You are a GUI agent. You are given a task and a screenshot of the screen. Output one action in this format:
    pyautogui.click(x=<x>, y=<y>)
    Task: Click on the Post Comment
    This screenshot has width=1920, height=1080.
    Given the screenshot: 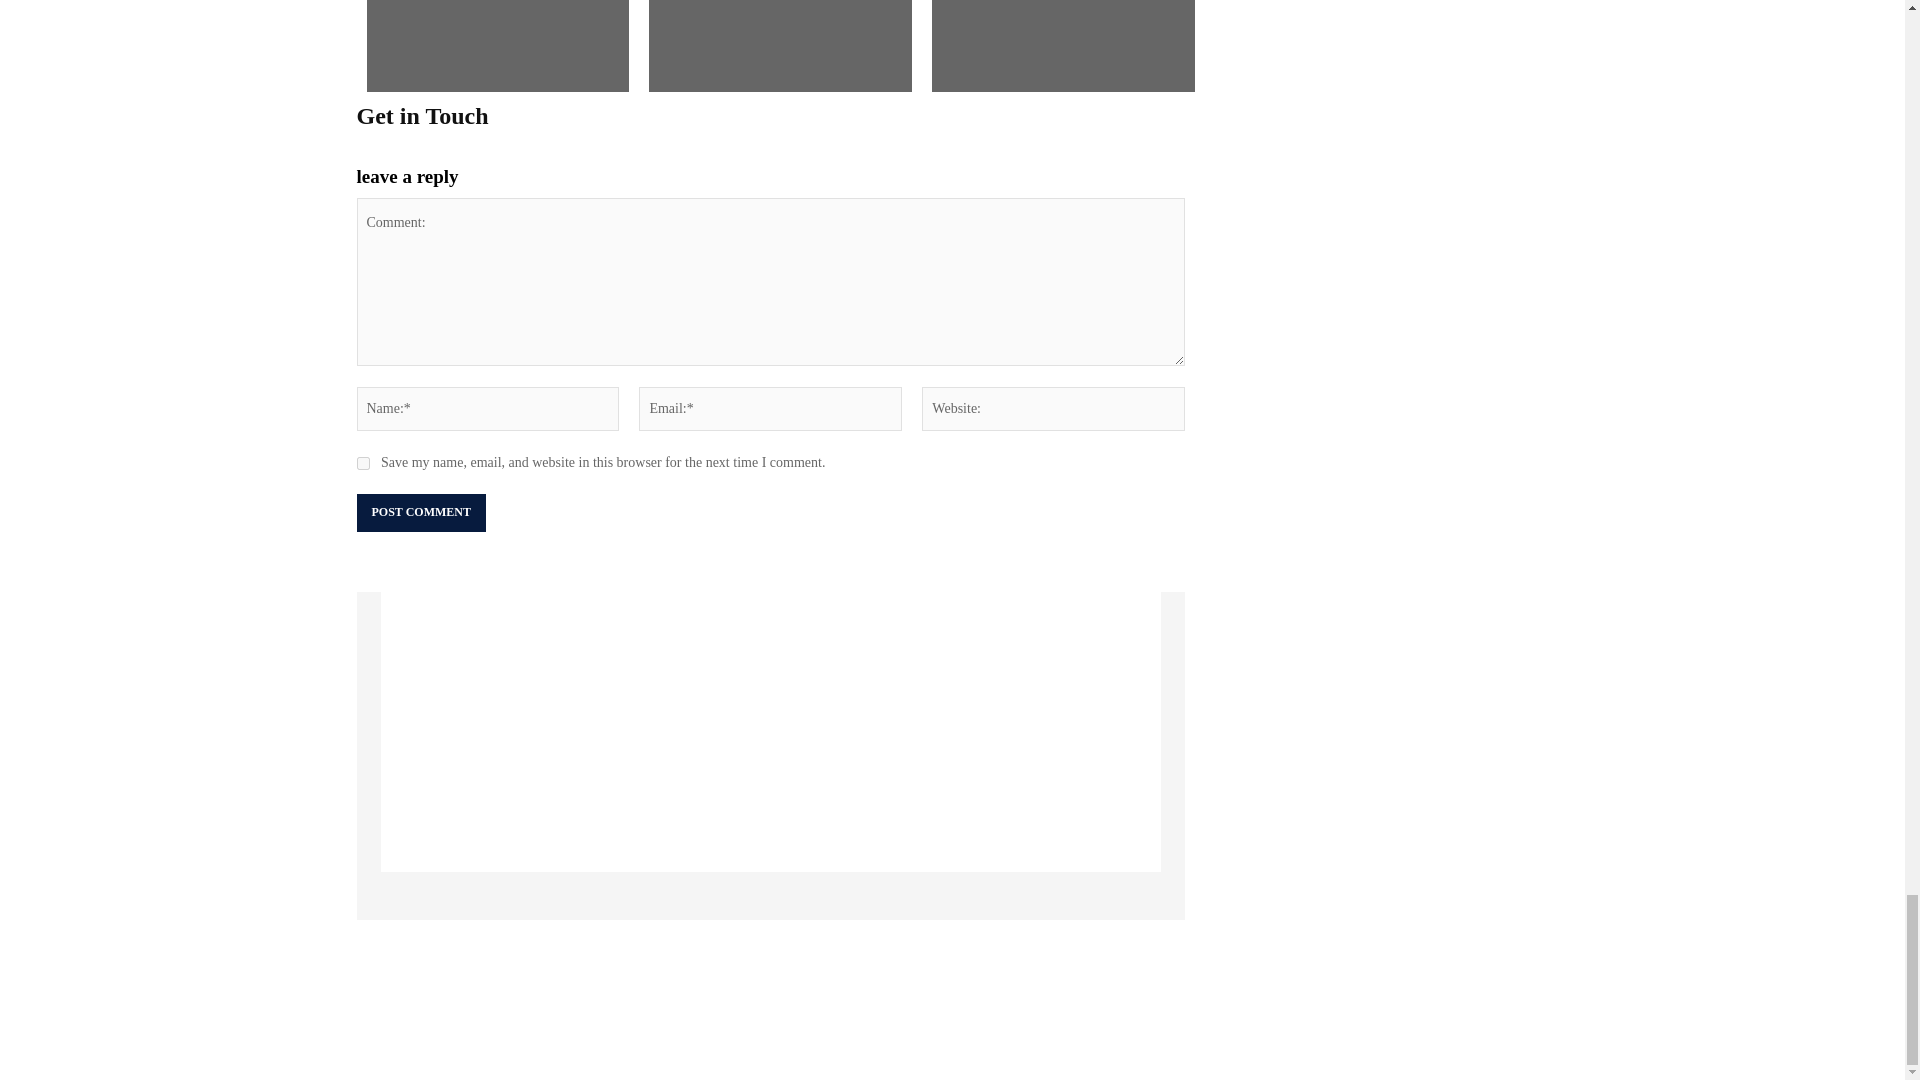 What is the action you would take?
    pyautogui.click(x=420, y=512)
    